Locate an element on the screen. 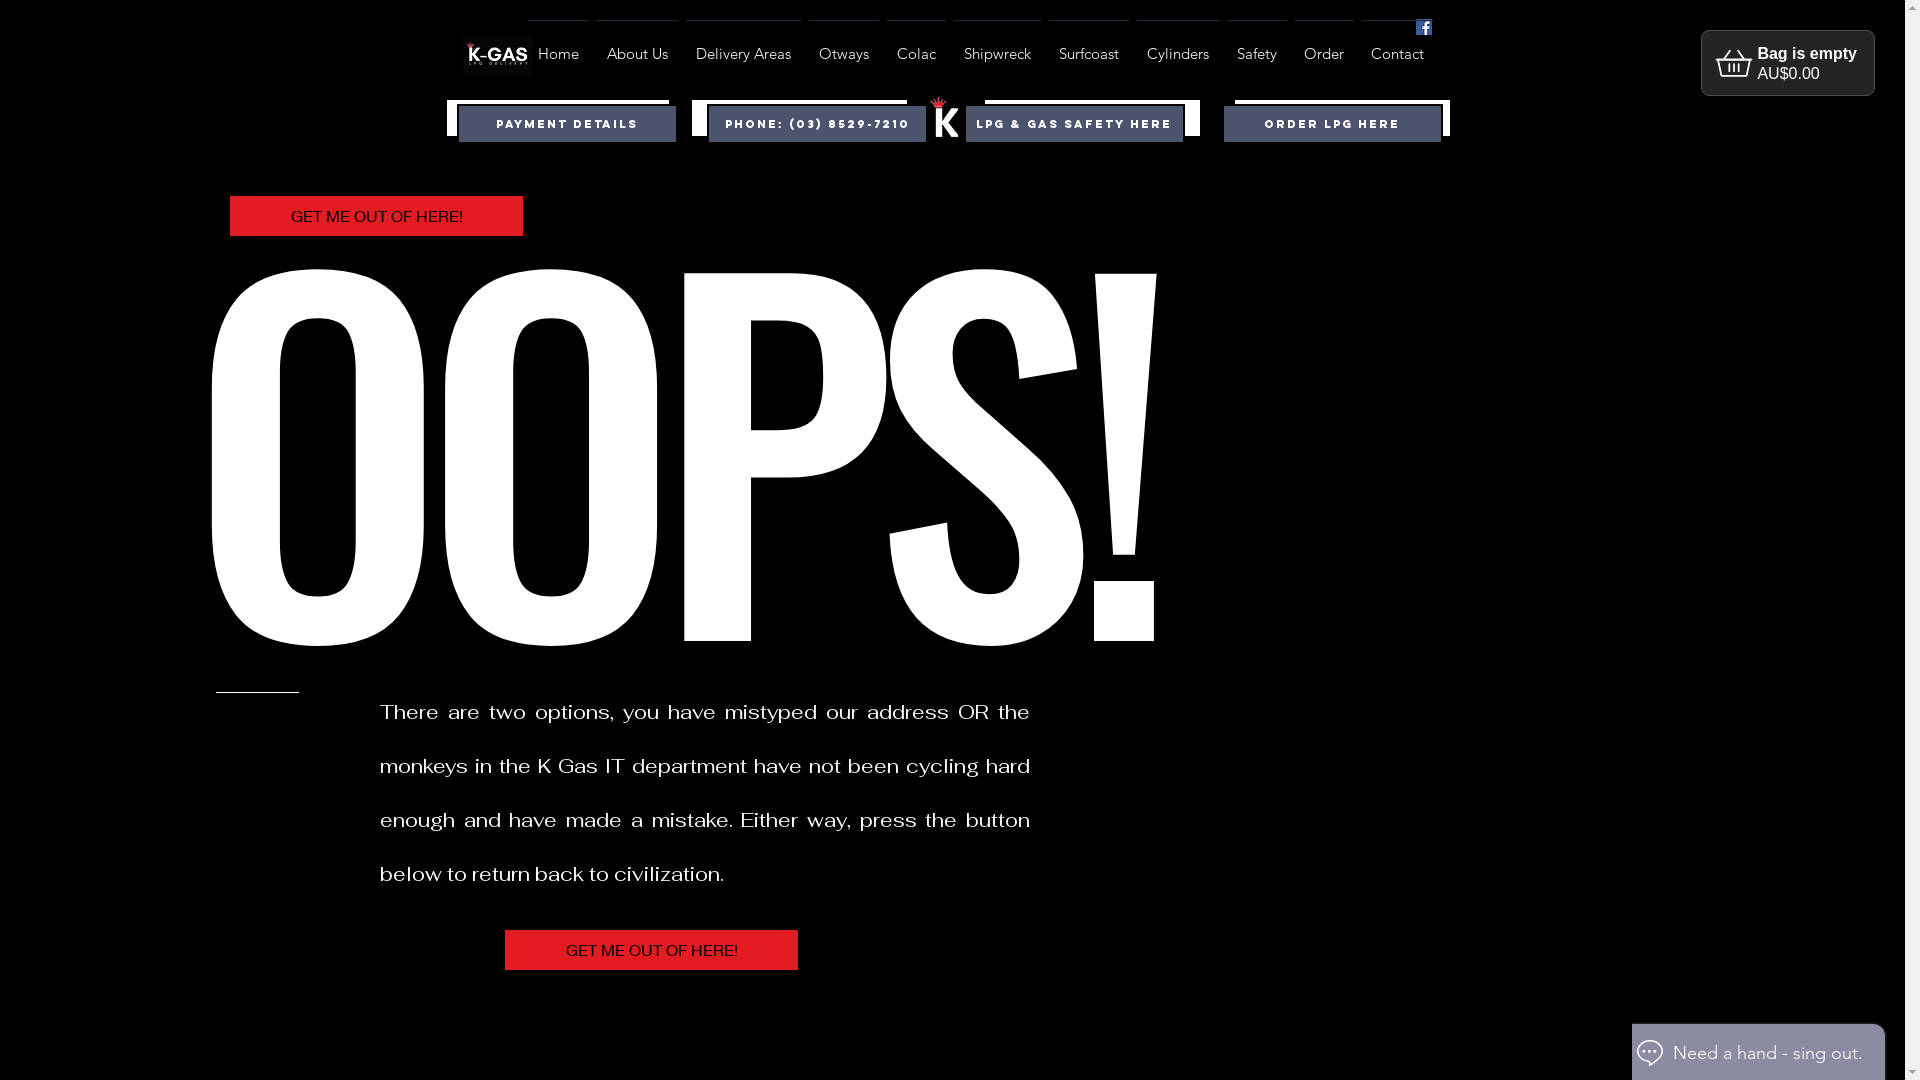  Delivery Areas is located at coordinates (744, 45).